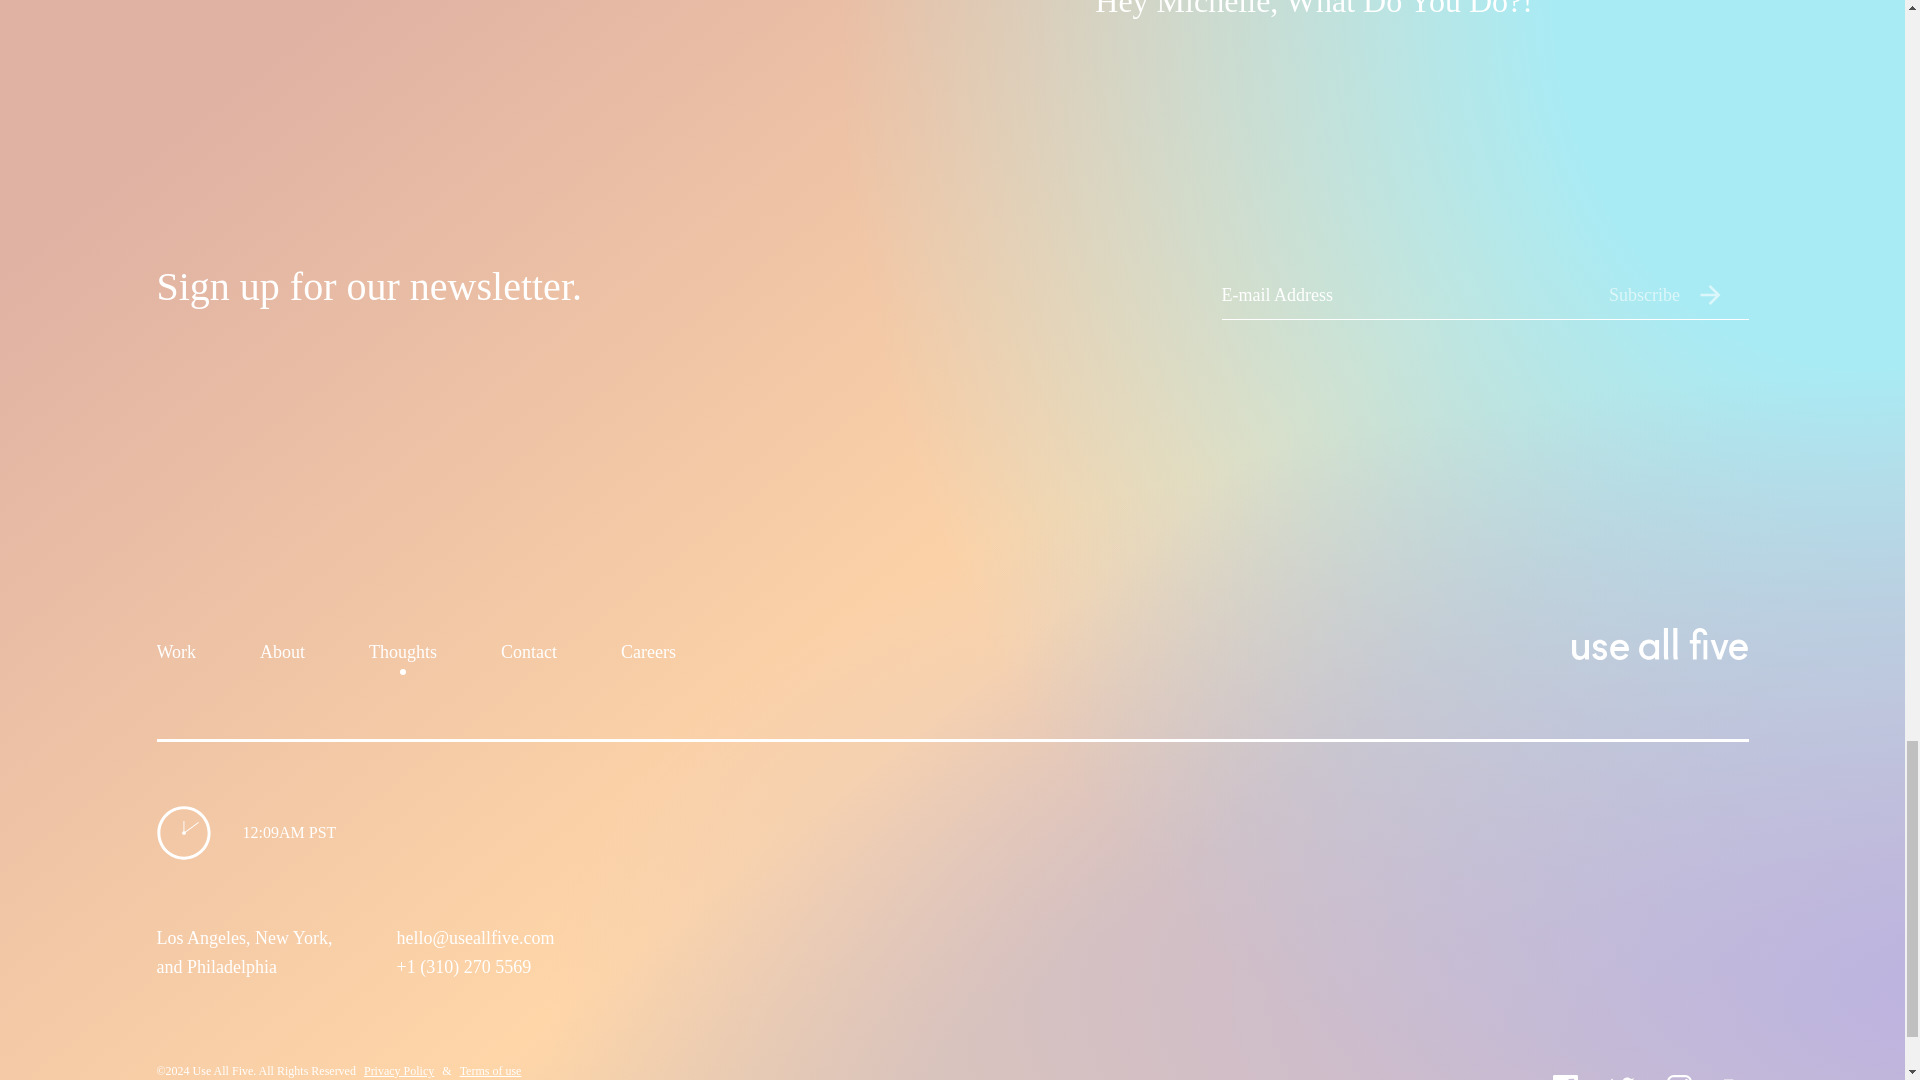 The width and height of the screenshot is (1920, 1080). I want to click on Work, so click(175, 656).